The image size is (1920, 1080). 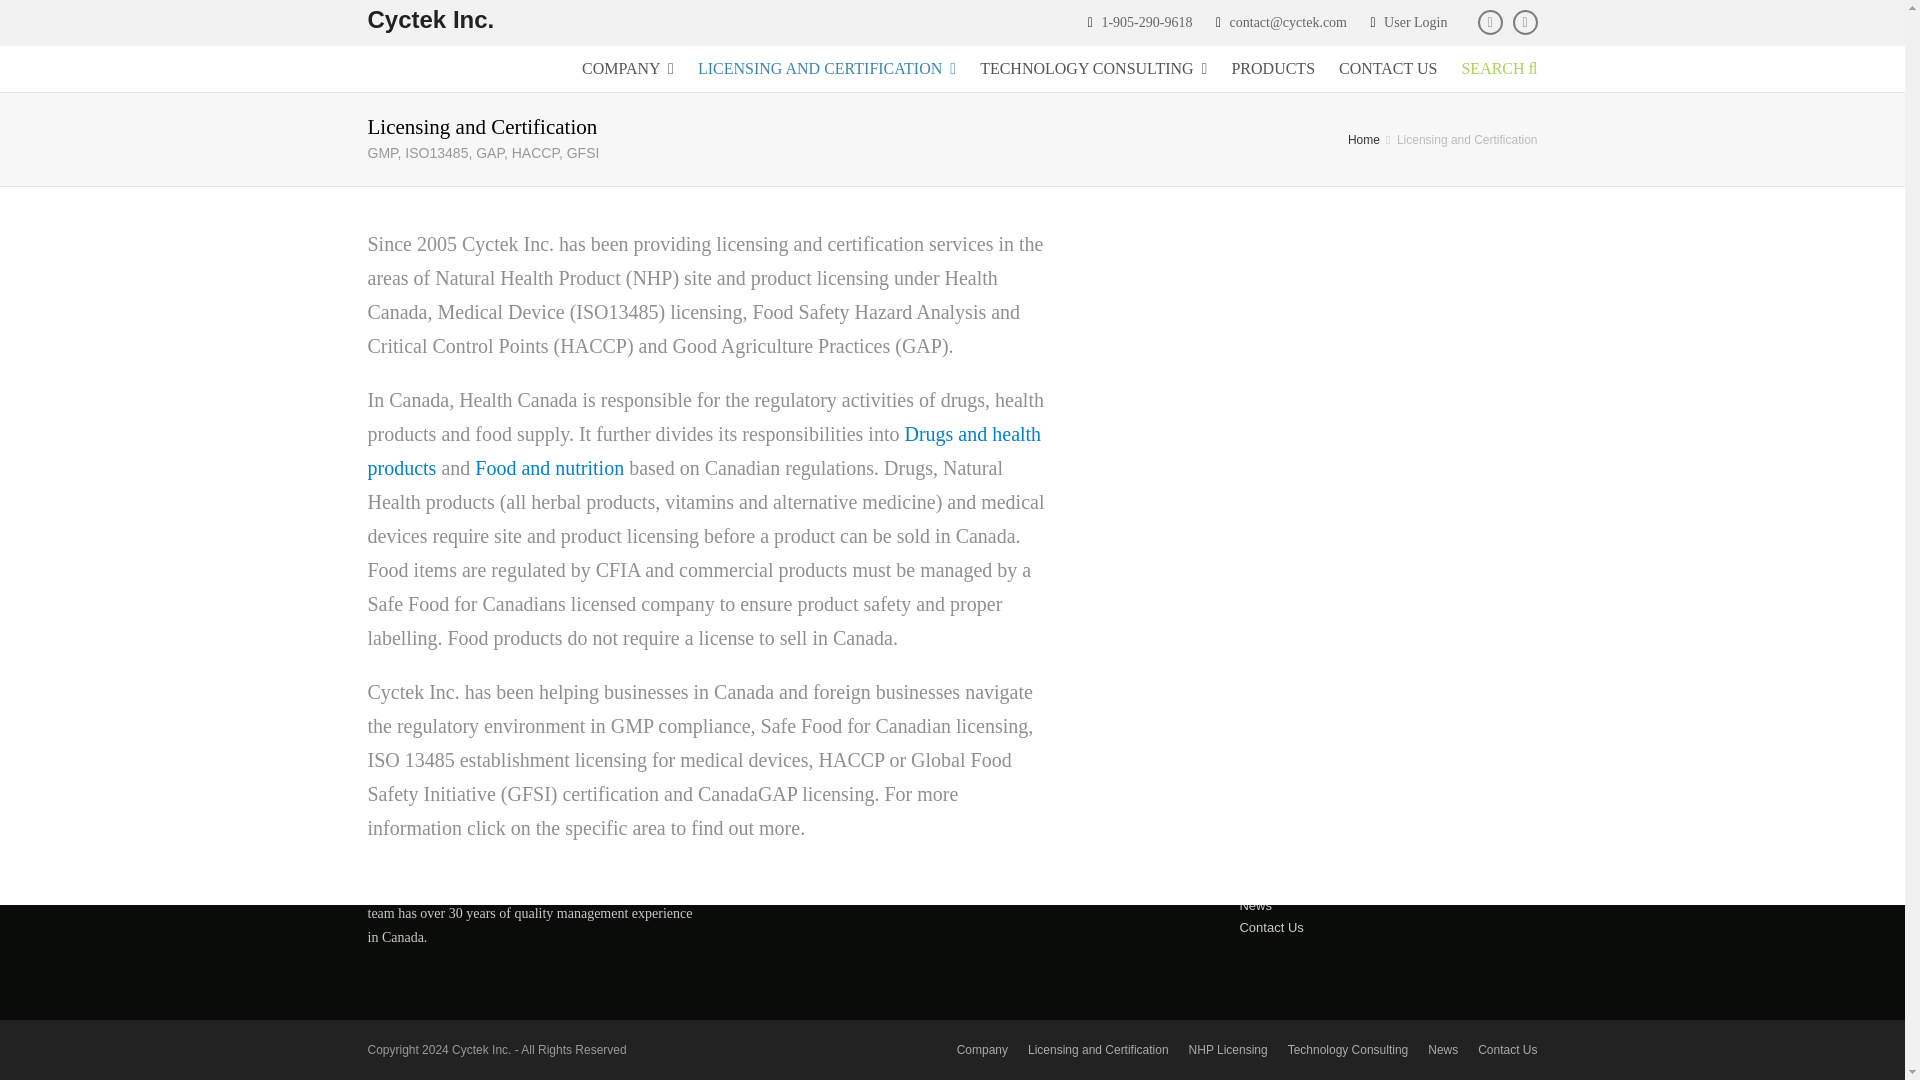 What do you see at coordinates (1281, 862) in the screenshot?
I see `NHP Licensing` at bounding box center [1281, 862].